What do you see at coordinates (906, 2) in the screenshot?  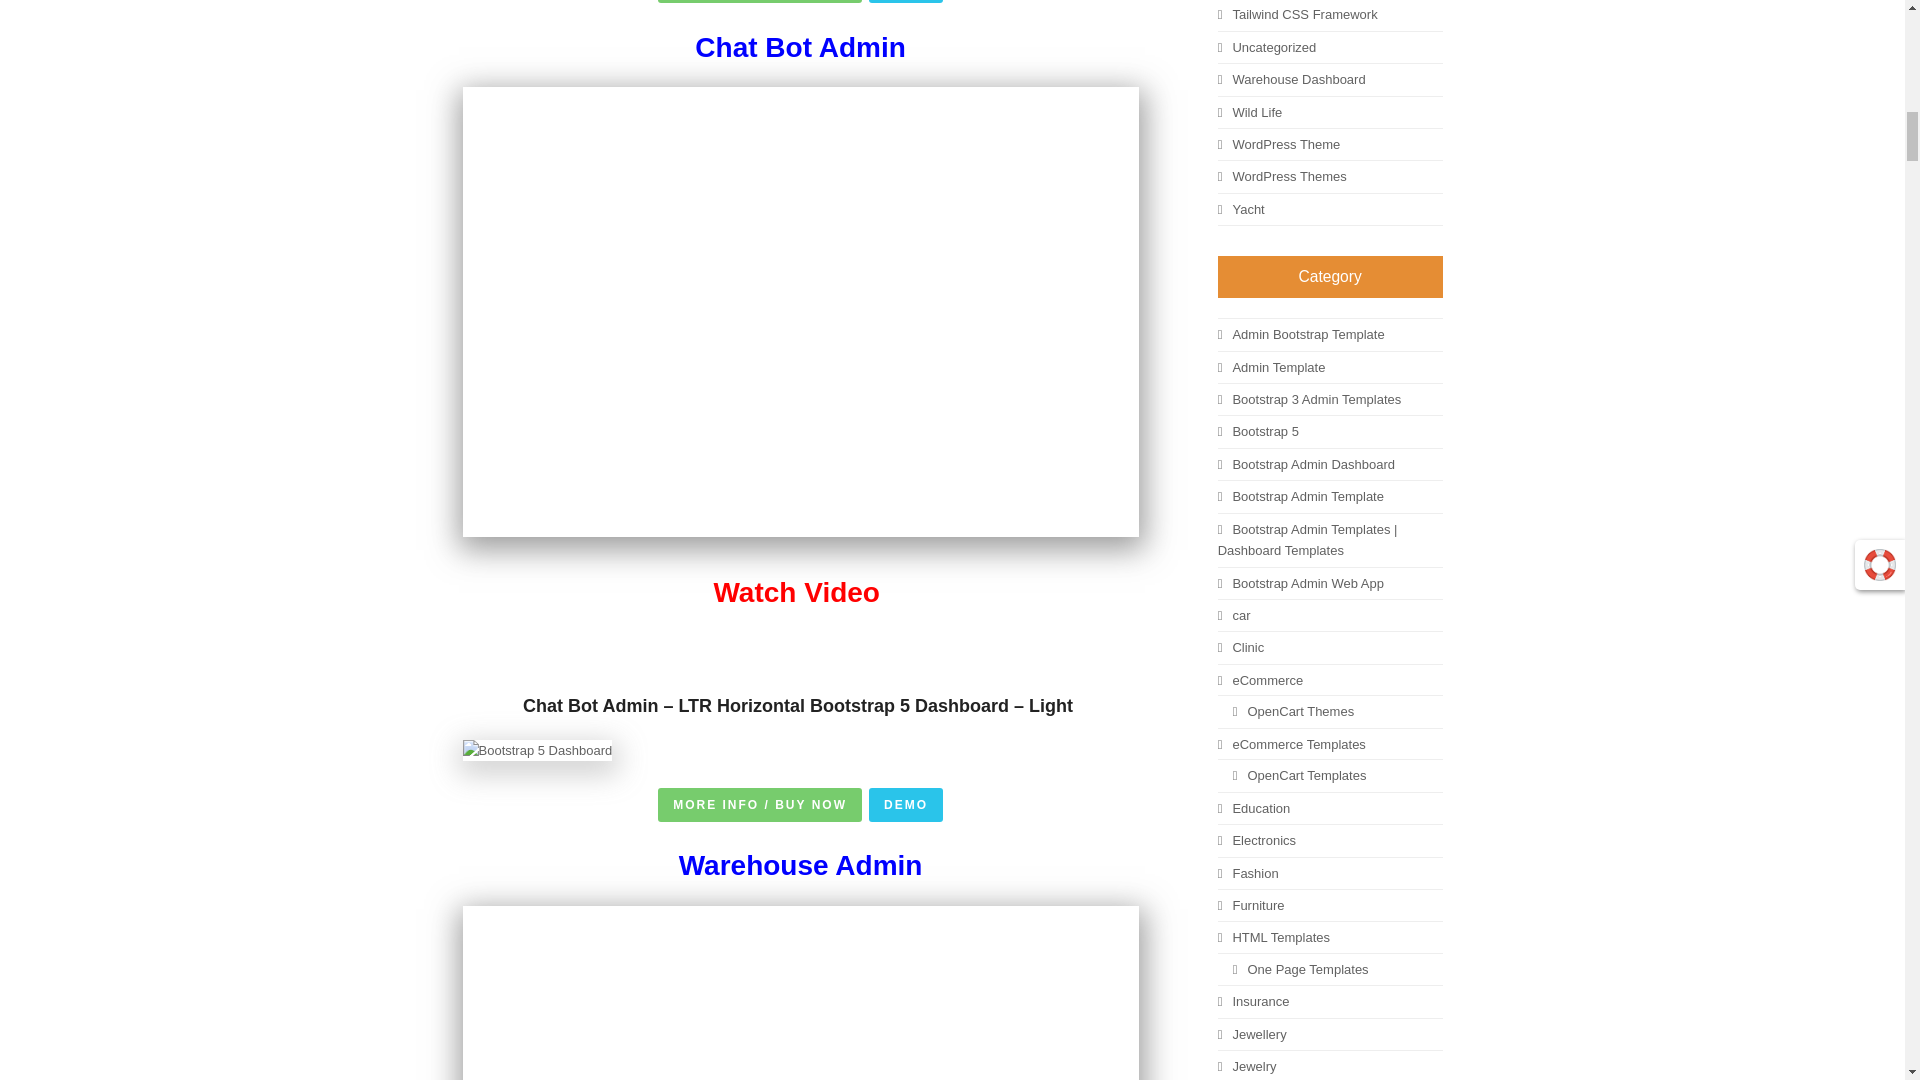 I see `DEMO` at bounding box center [906, 2].